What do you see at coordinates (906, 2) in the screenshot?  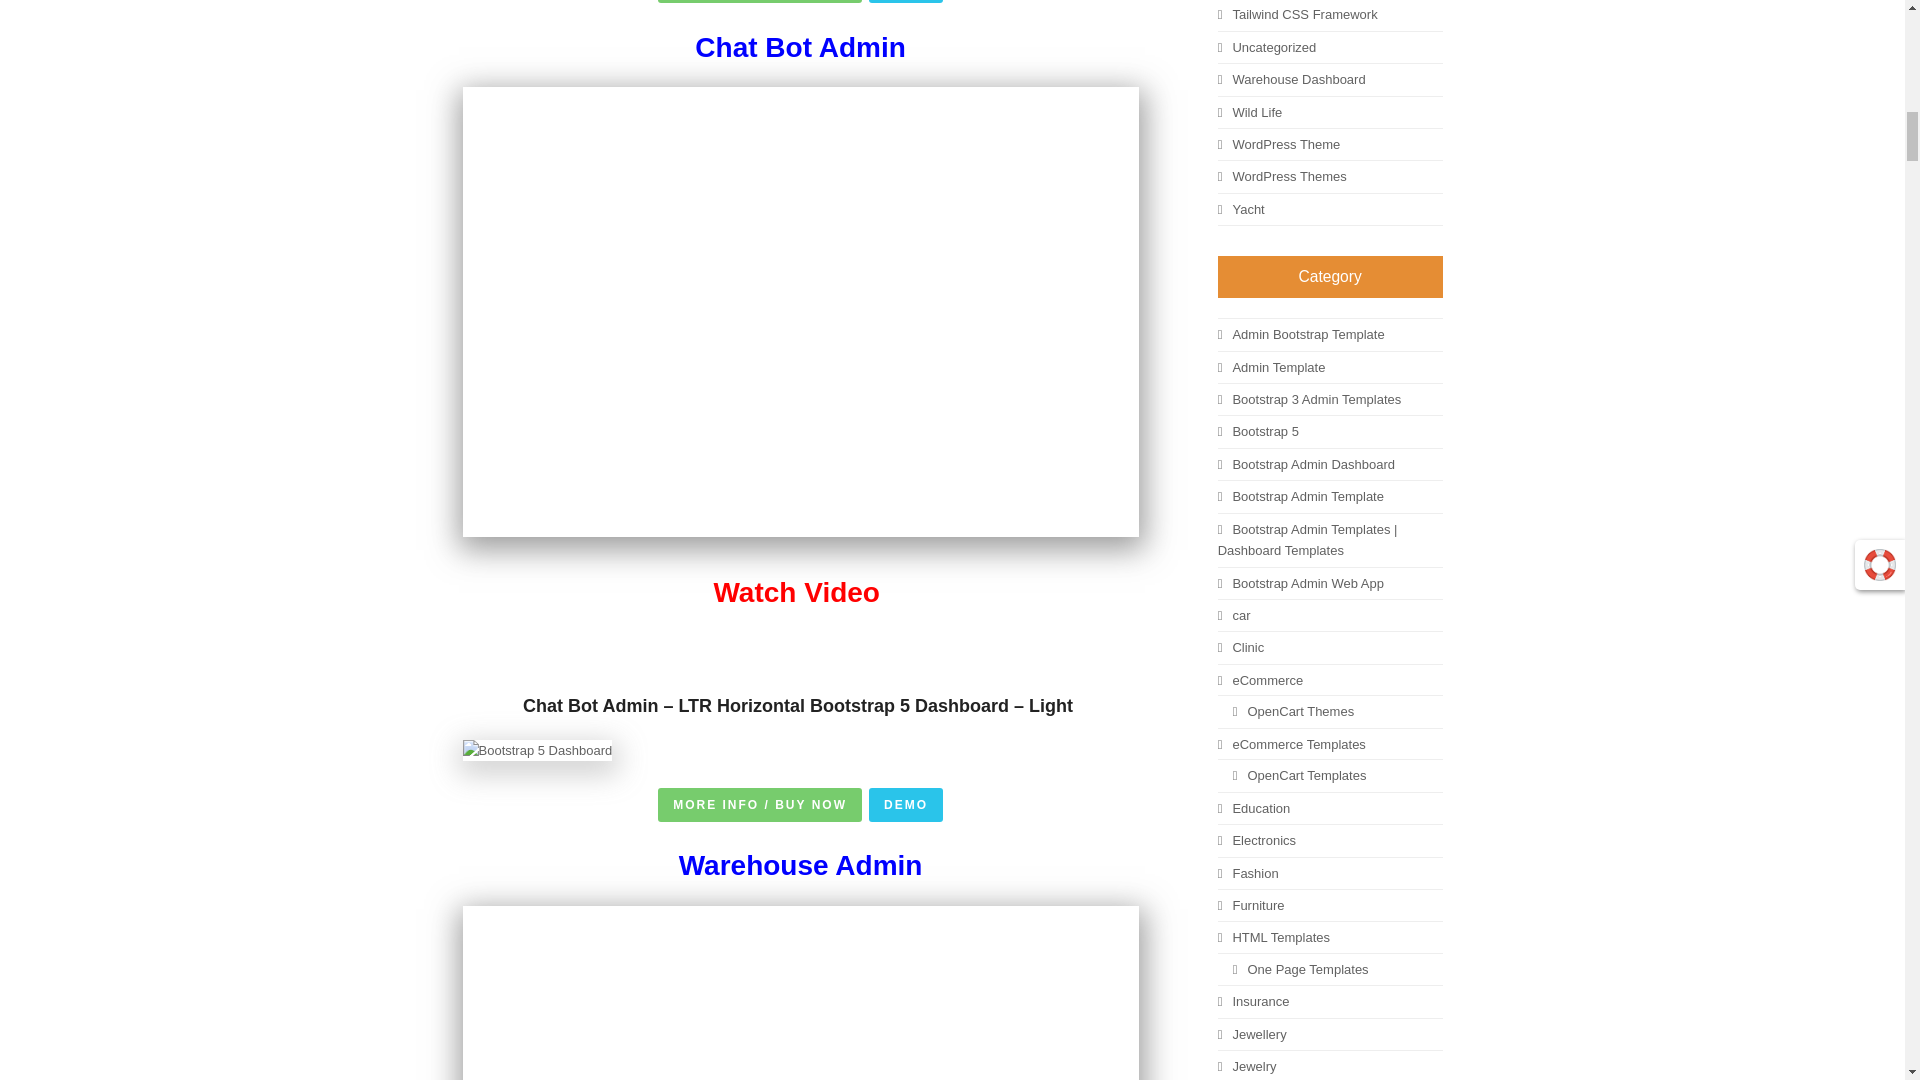 I see `DEMO` at bounding box center [906, 2].